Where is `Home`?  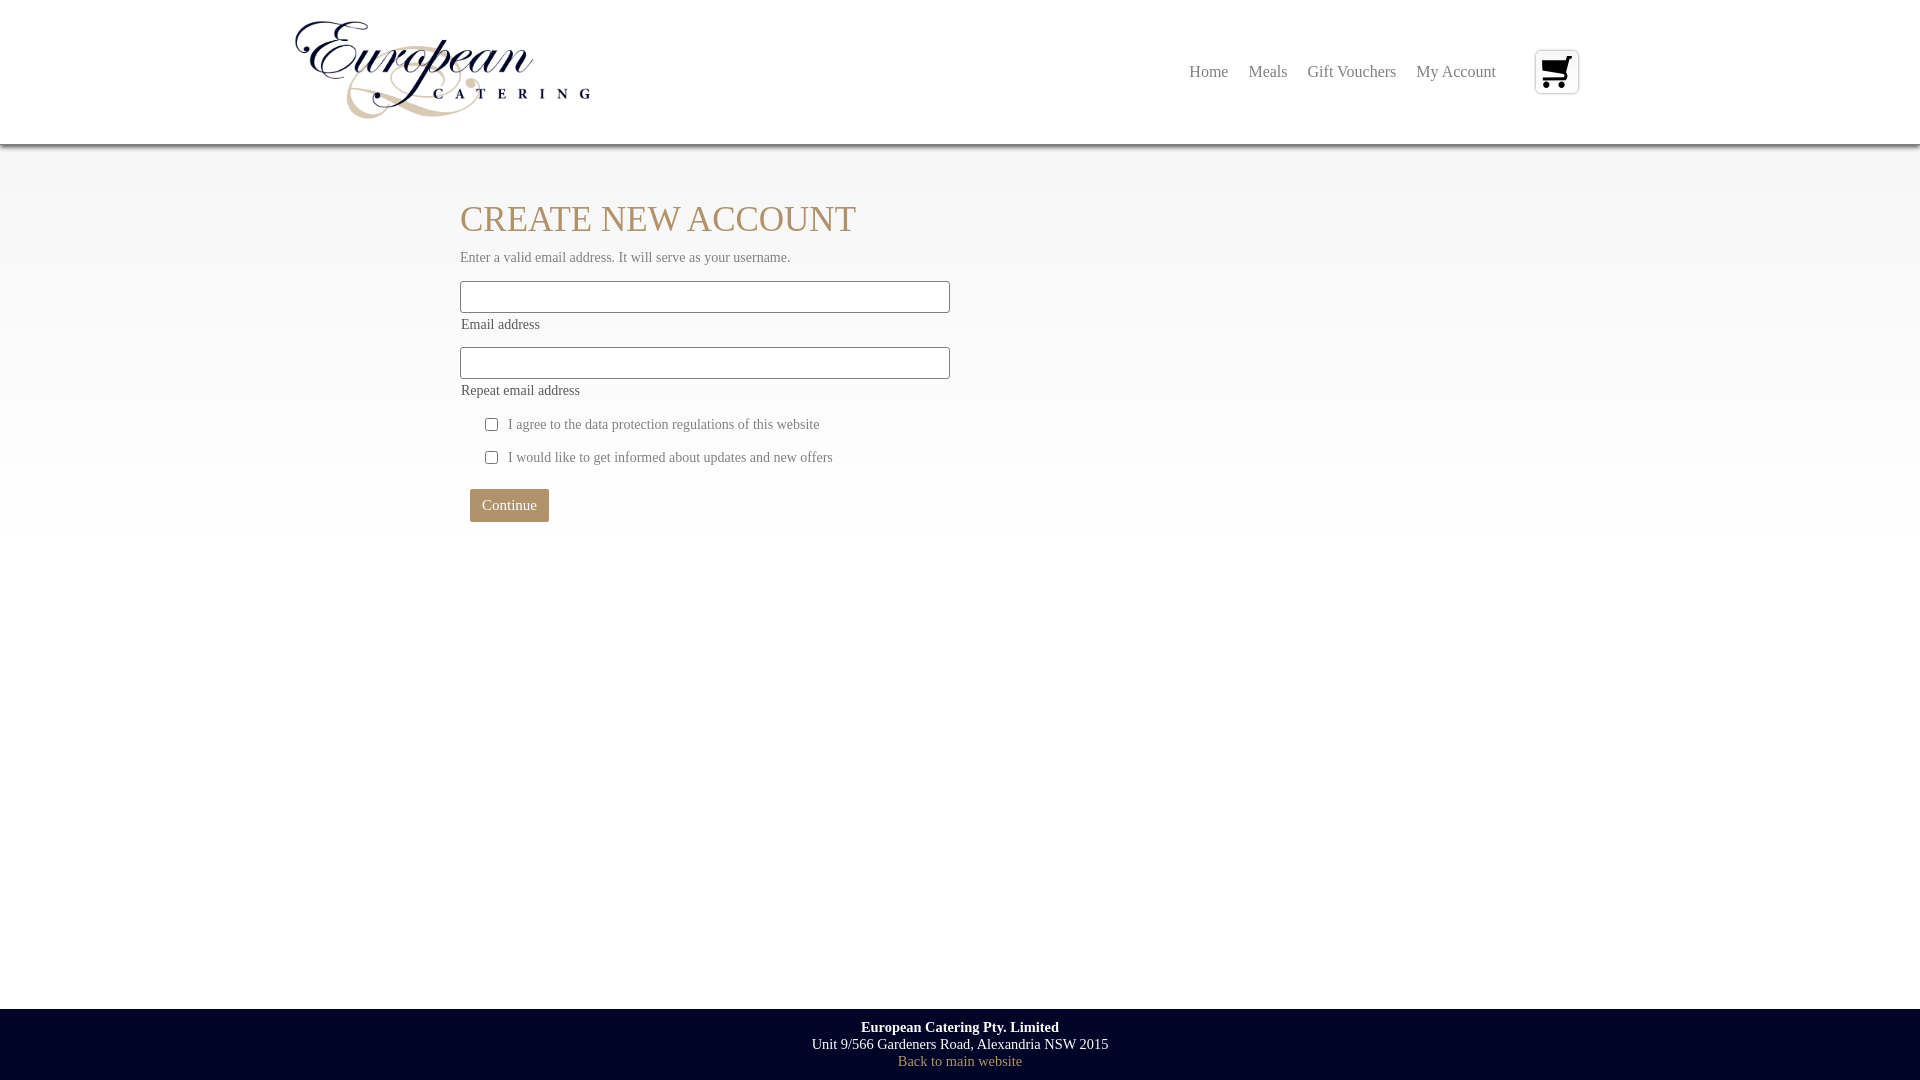 Home is located at coordinates (1208, 72).